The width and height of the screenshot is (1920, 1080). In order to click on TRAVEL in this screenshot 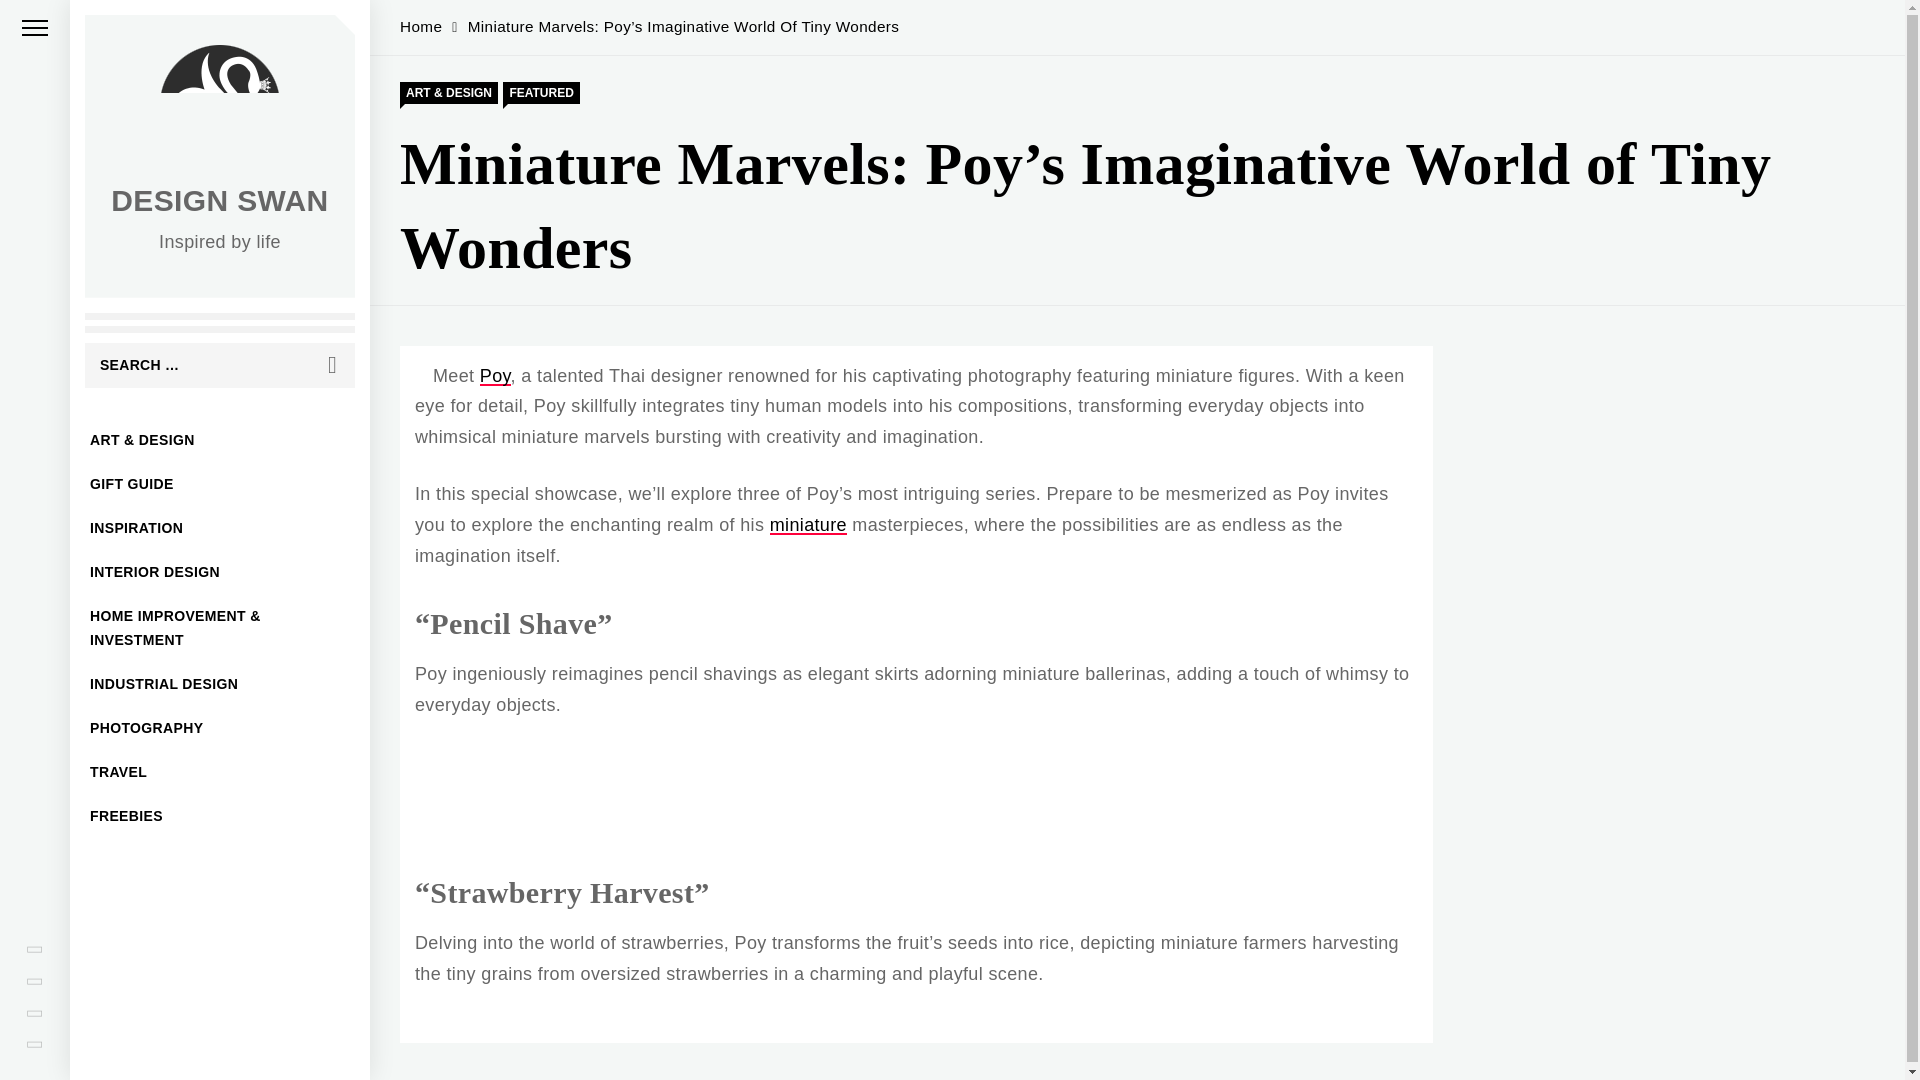, I will do `click(220, 771)`.